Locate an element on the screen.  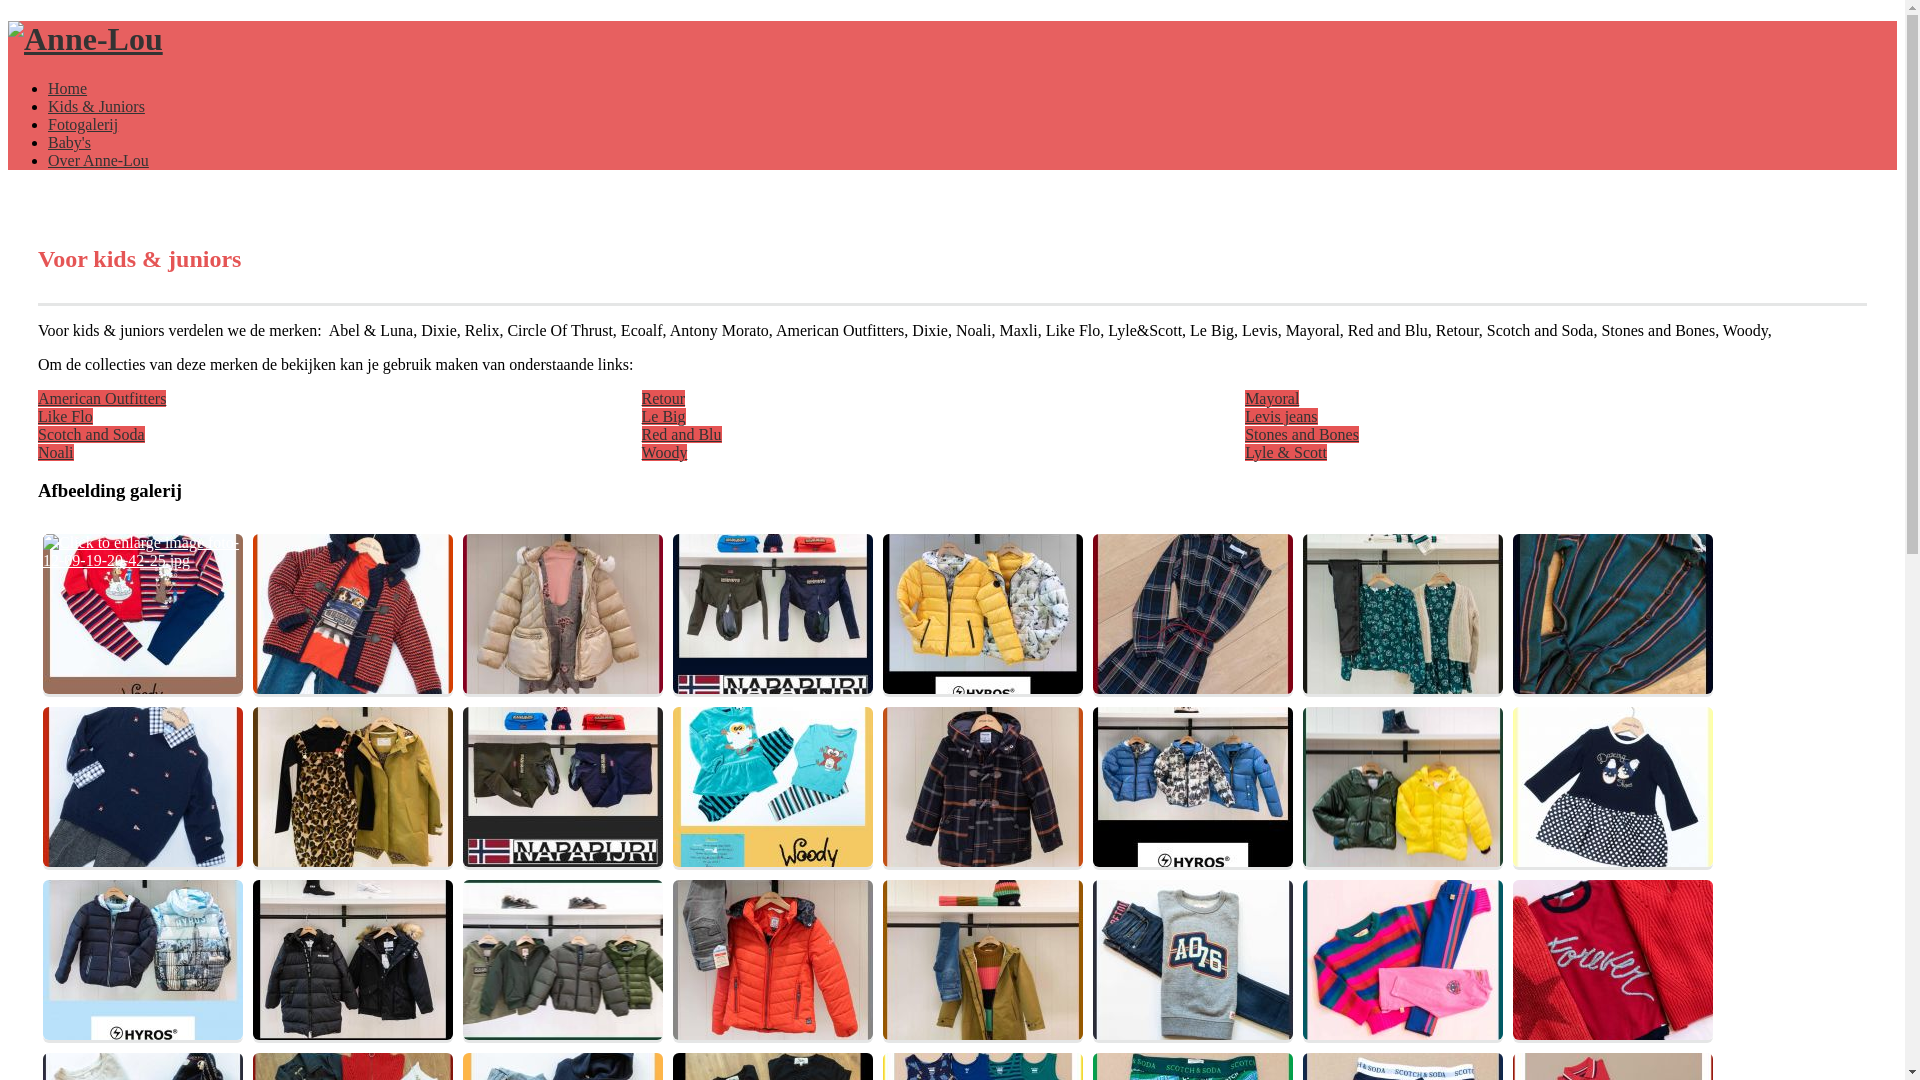
Over Anne-Lou is located at coordinates (98, 160).